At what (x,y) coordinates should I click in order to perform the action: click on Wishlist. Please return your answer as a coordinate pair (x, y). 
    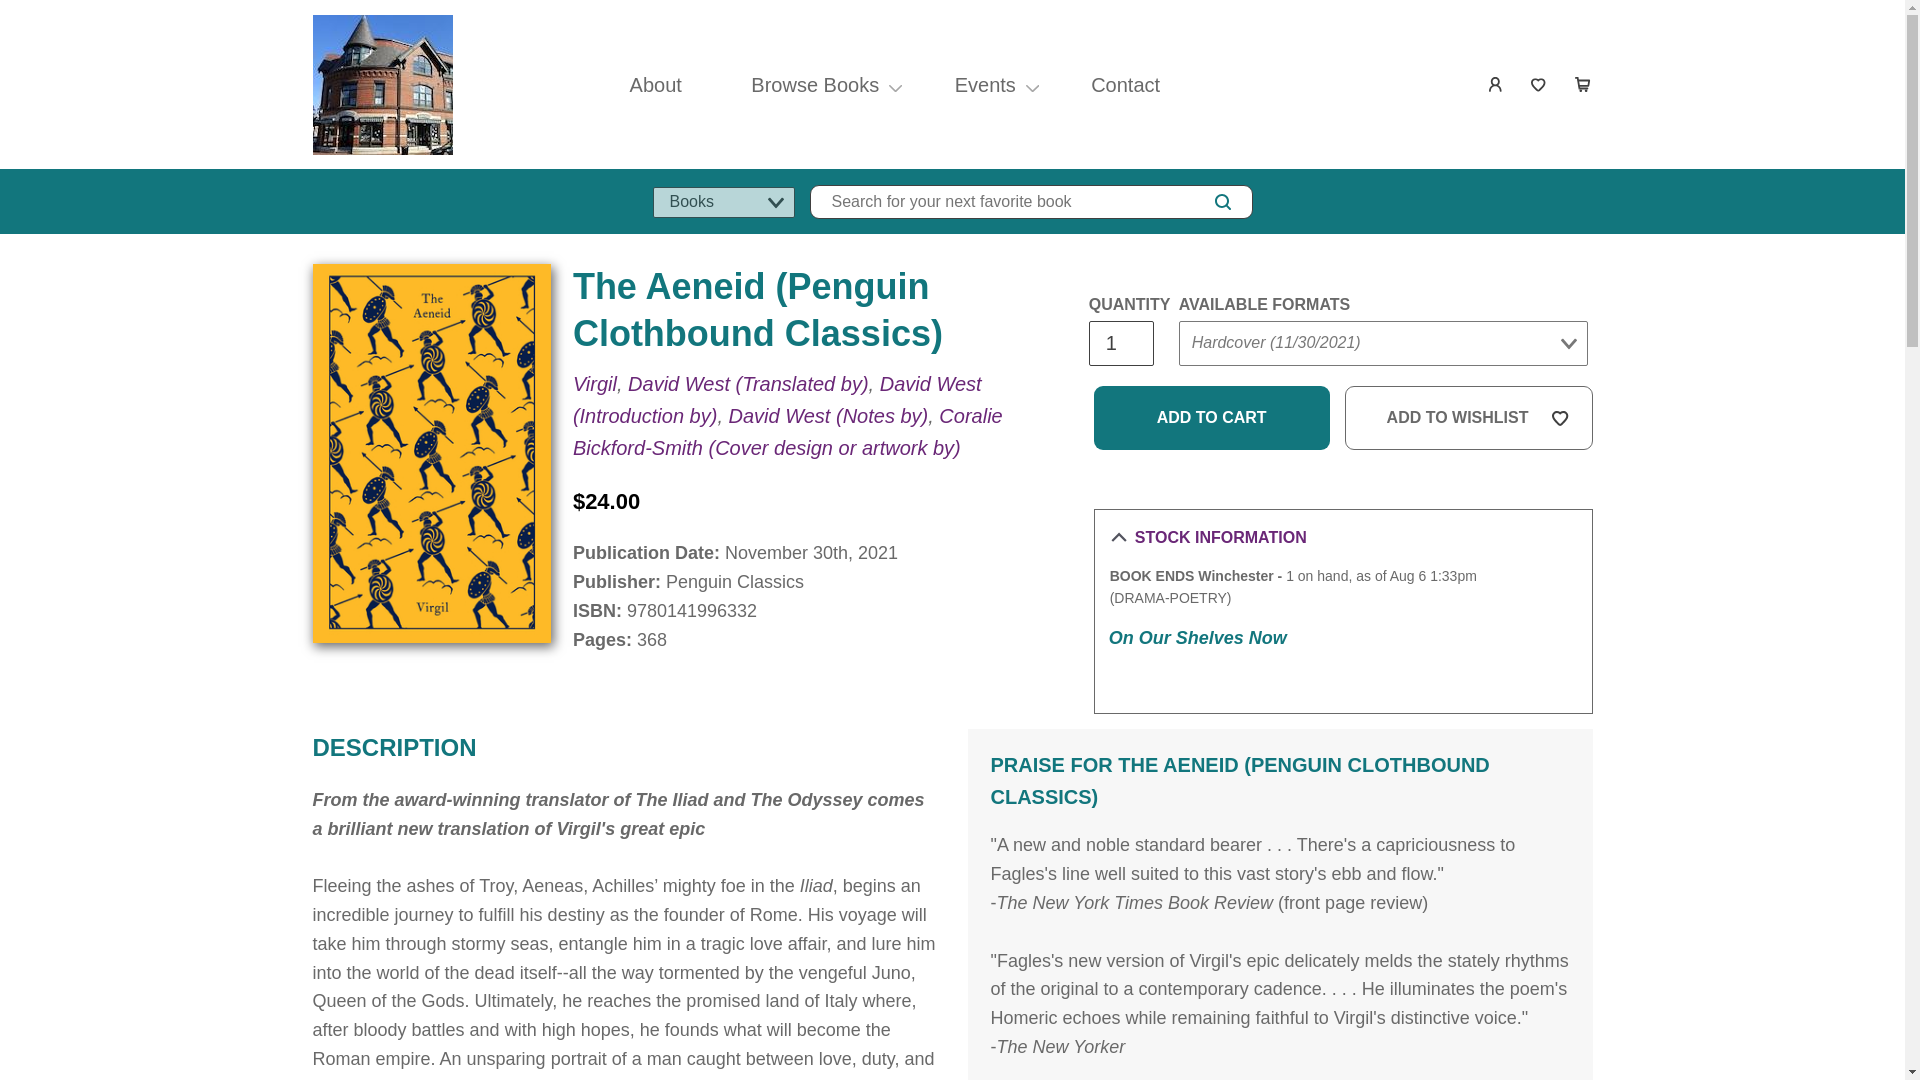
    Looking at the image, I should click on (1540, 84).